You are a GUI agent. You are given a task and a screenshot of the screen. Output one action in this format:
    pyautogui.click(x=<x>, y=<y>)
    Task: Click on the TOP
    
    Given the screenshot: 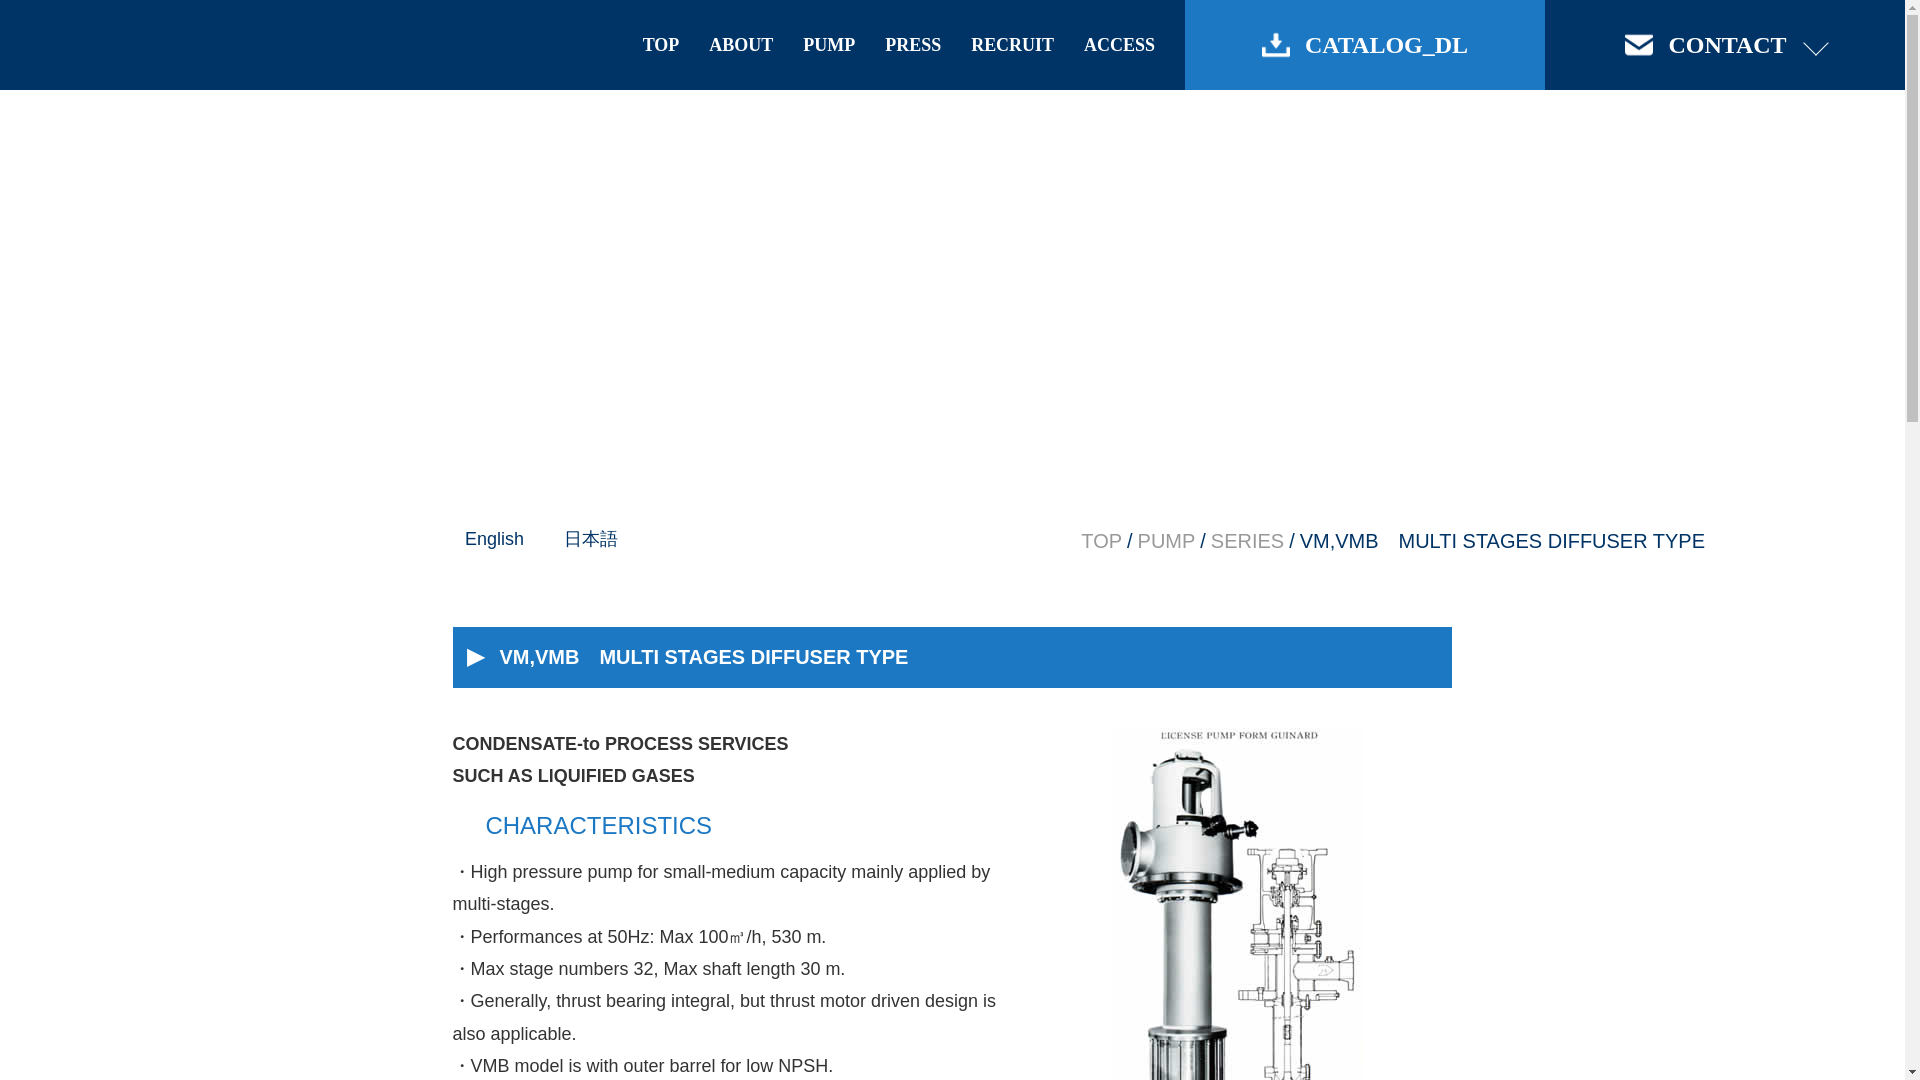 What is the action you would take?
    pyautogui.click(x=1100, y=540)
    